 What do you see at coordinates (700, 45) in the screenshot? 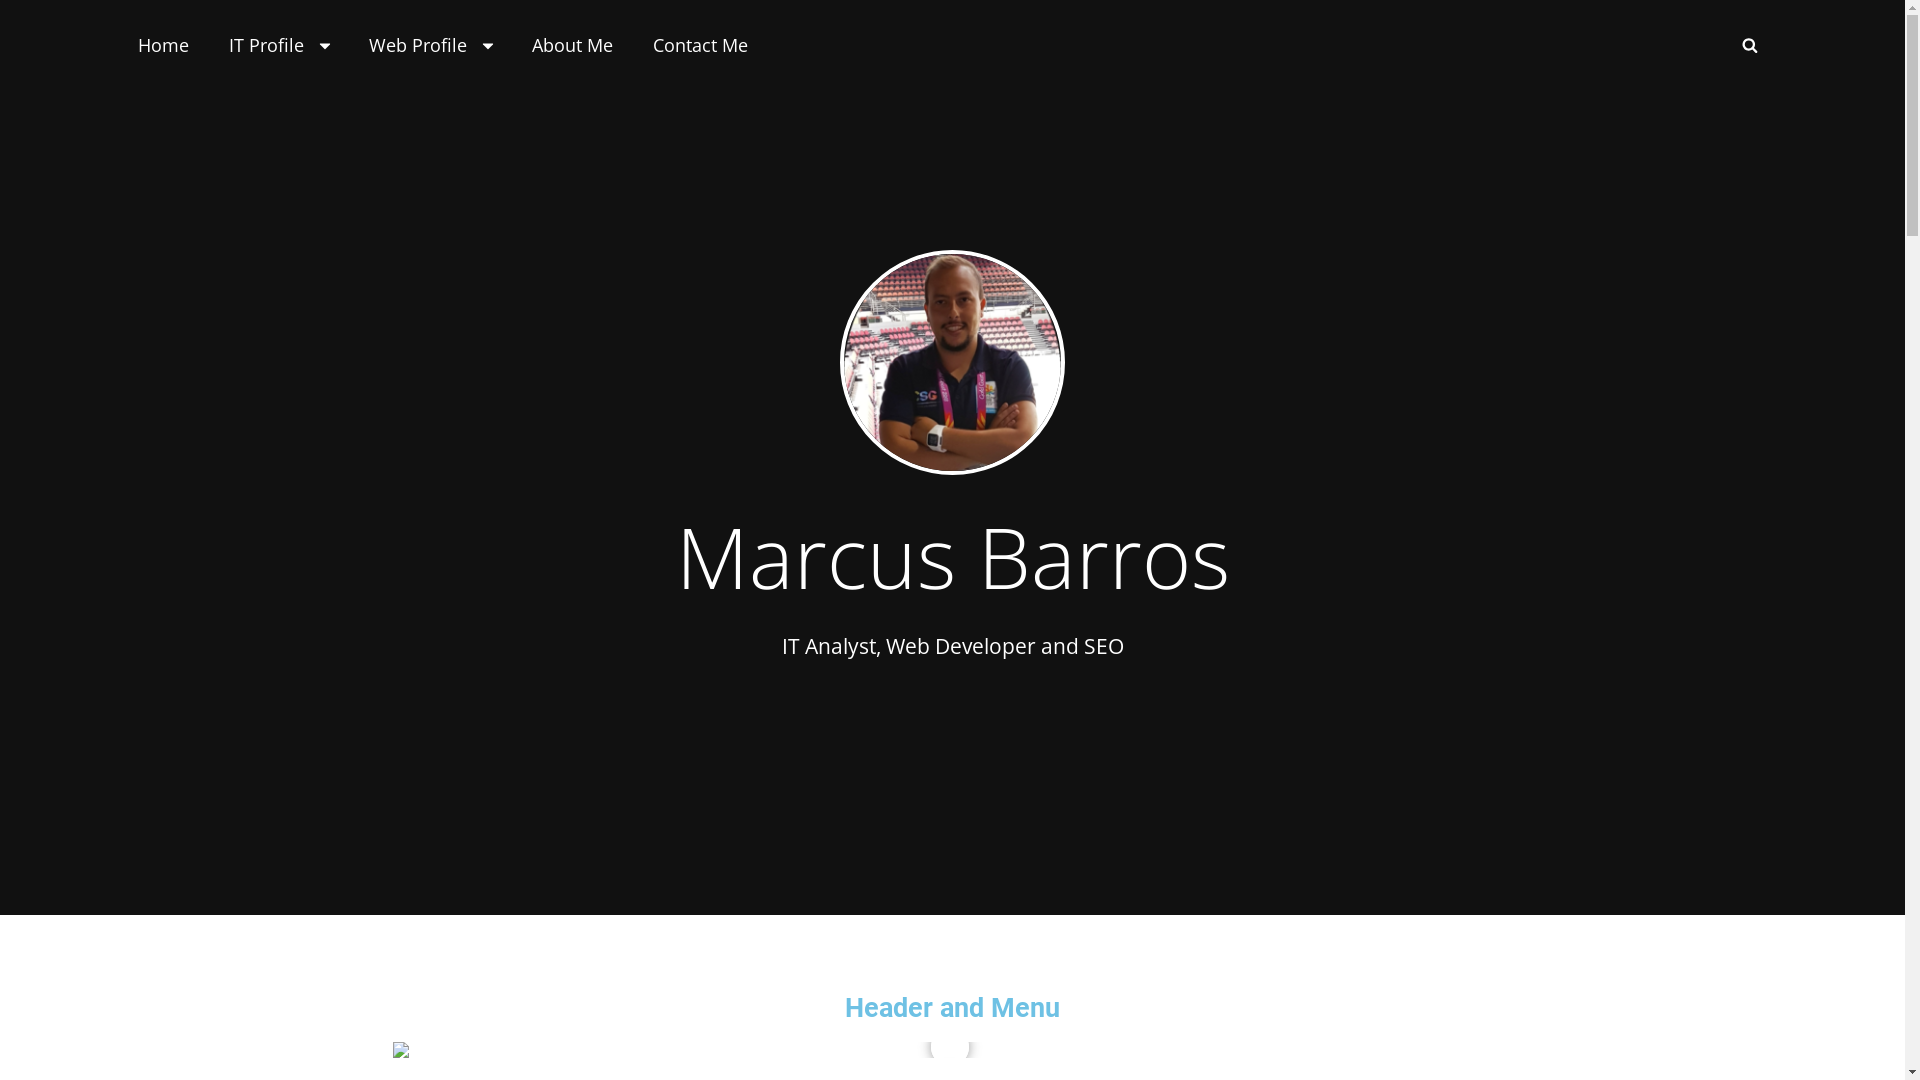
I see `Contact Me` at bounding box center [700, 45].